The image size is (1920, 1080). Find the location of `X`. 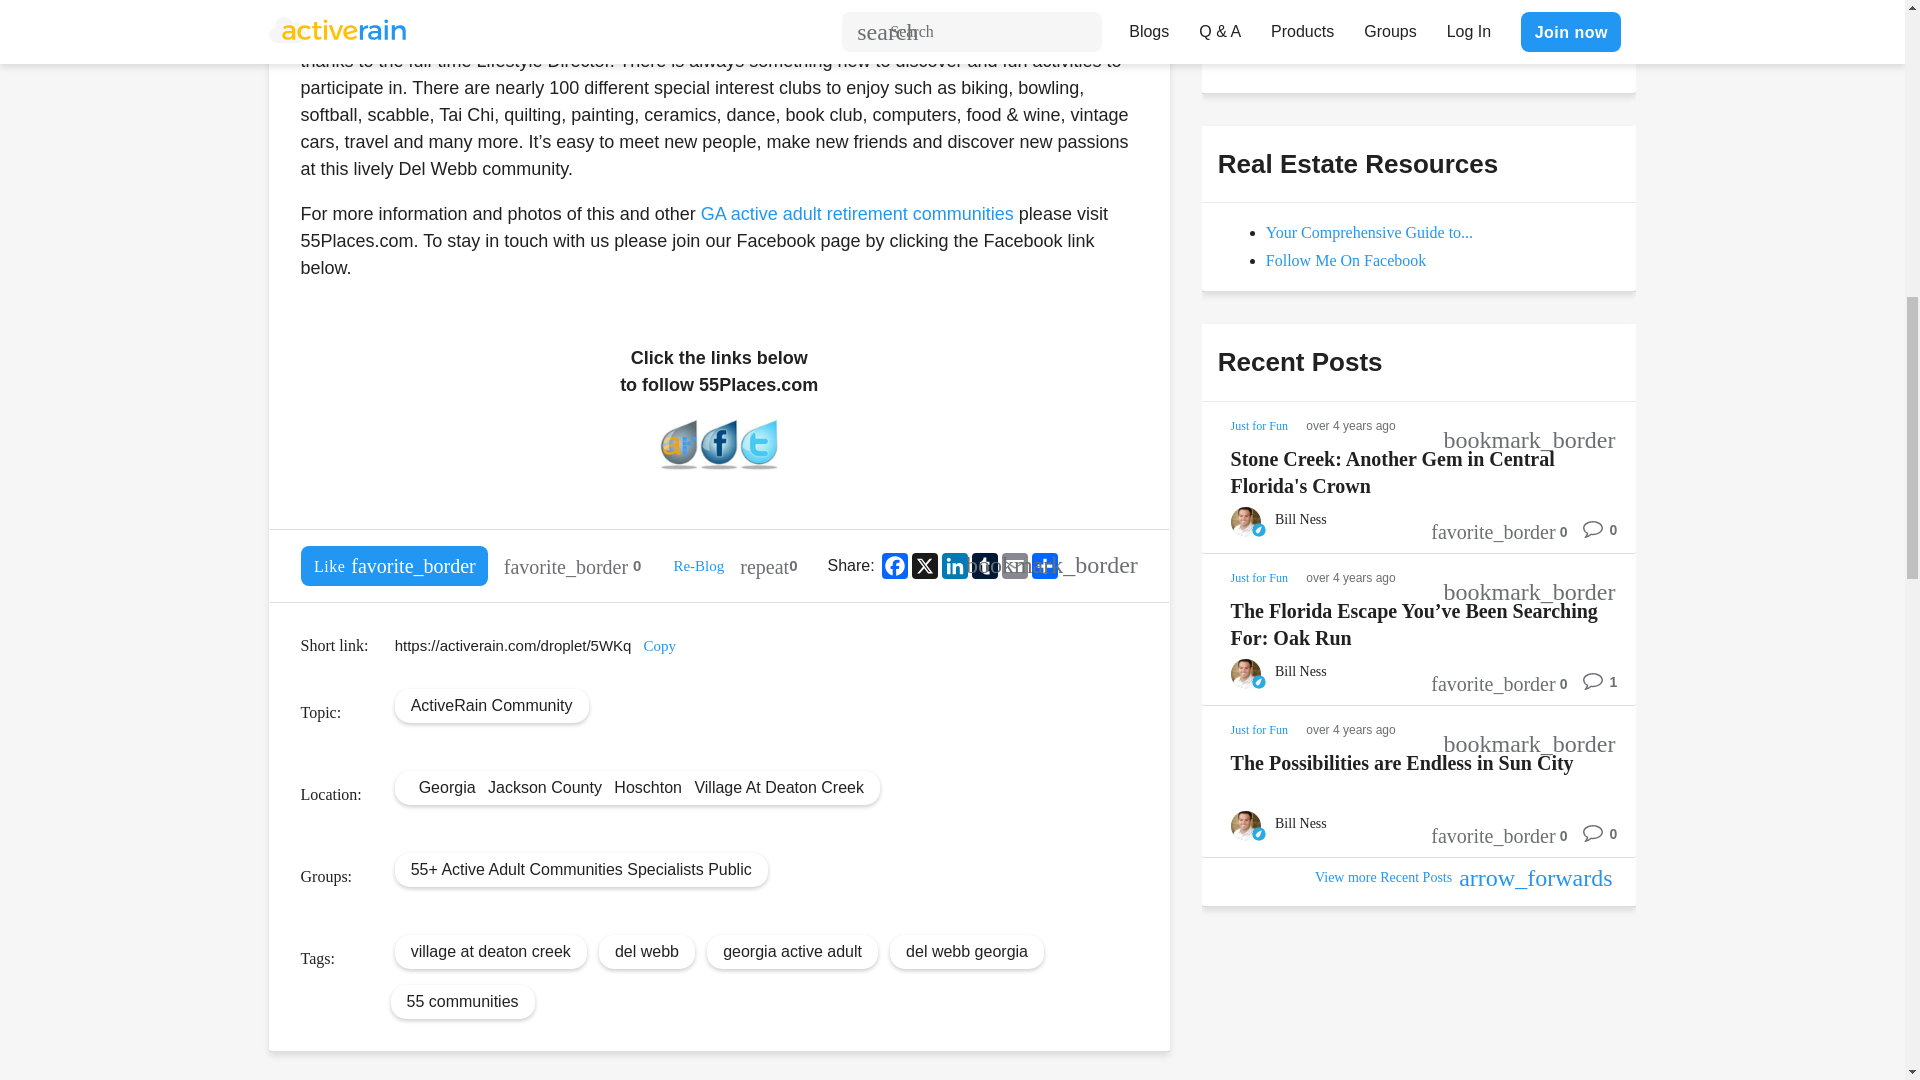

X is located at coordinates (925, 565).